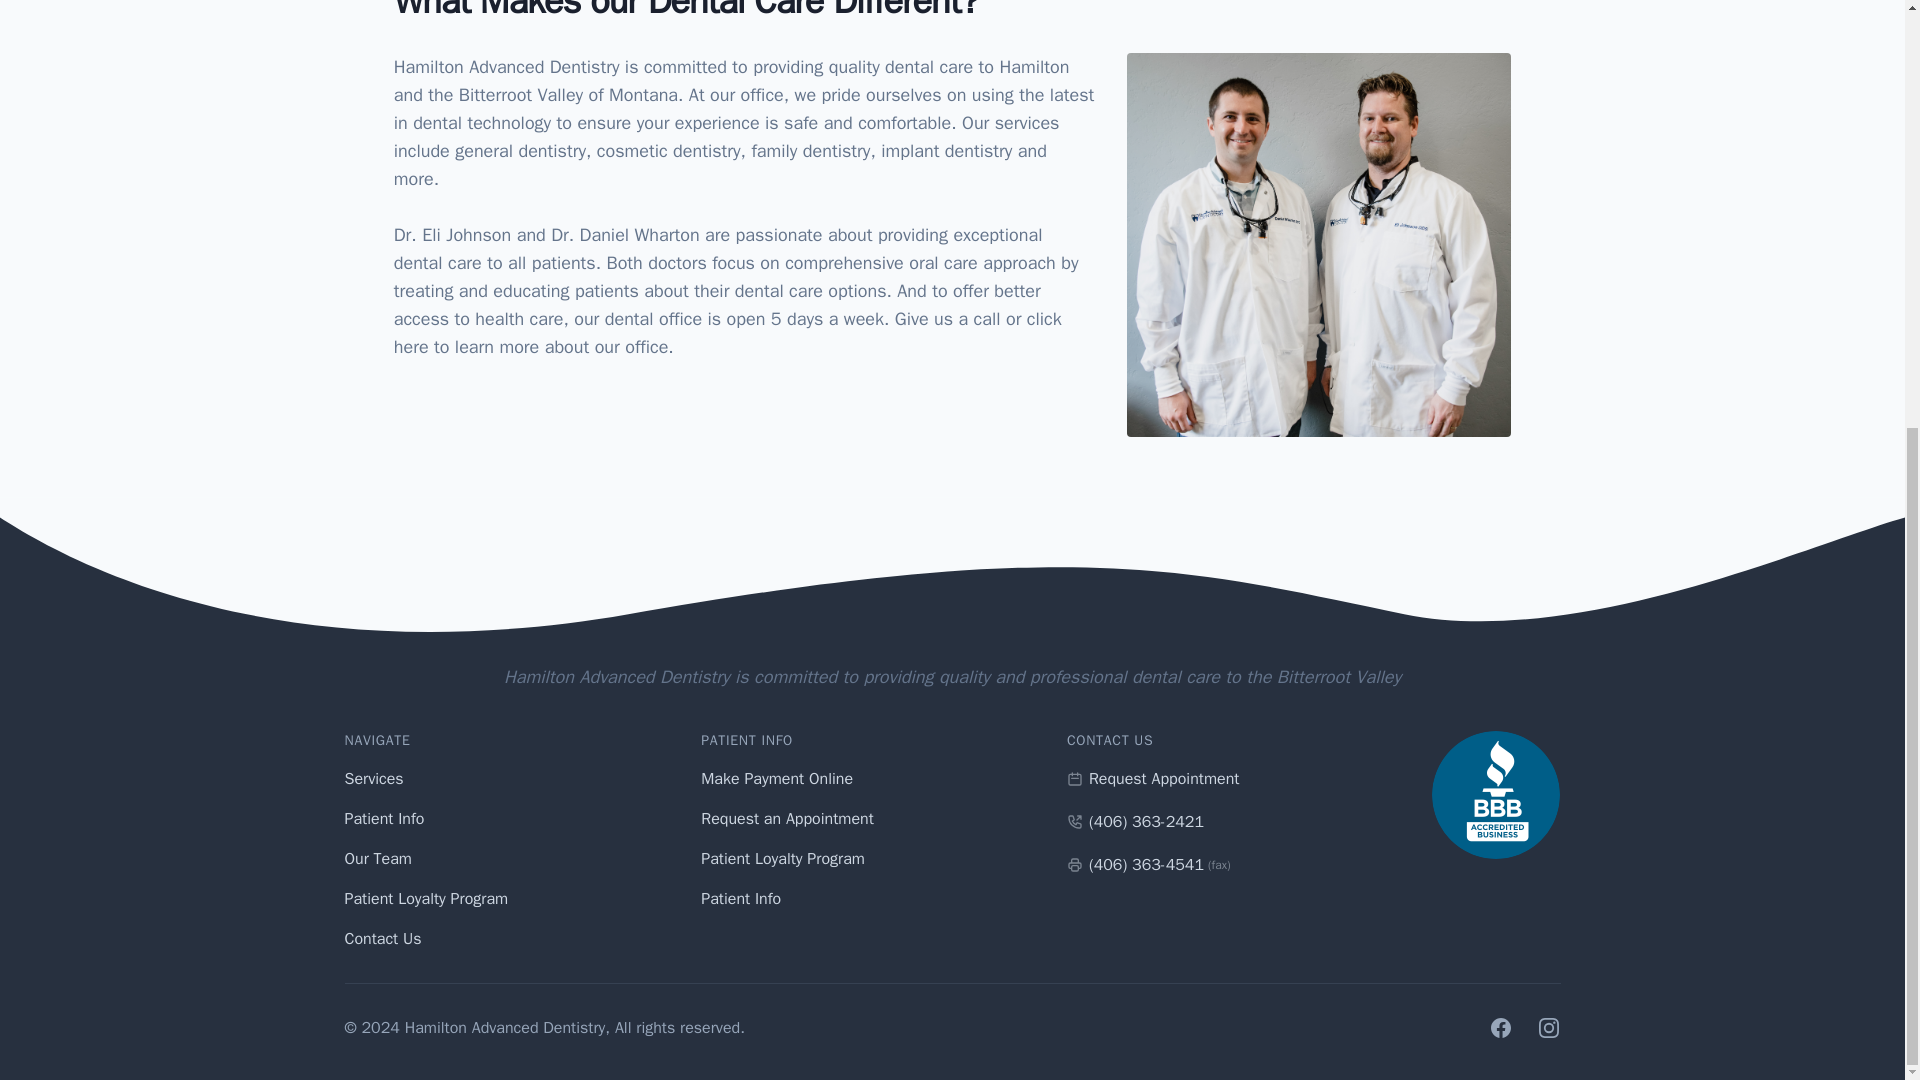 The image size is (1920, 1080). Describe the element at coordinates (1548, 1028) in the screenshot. I see `Instagram` at that location.